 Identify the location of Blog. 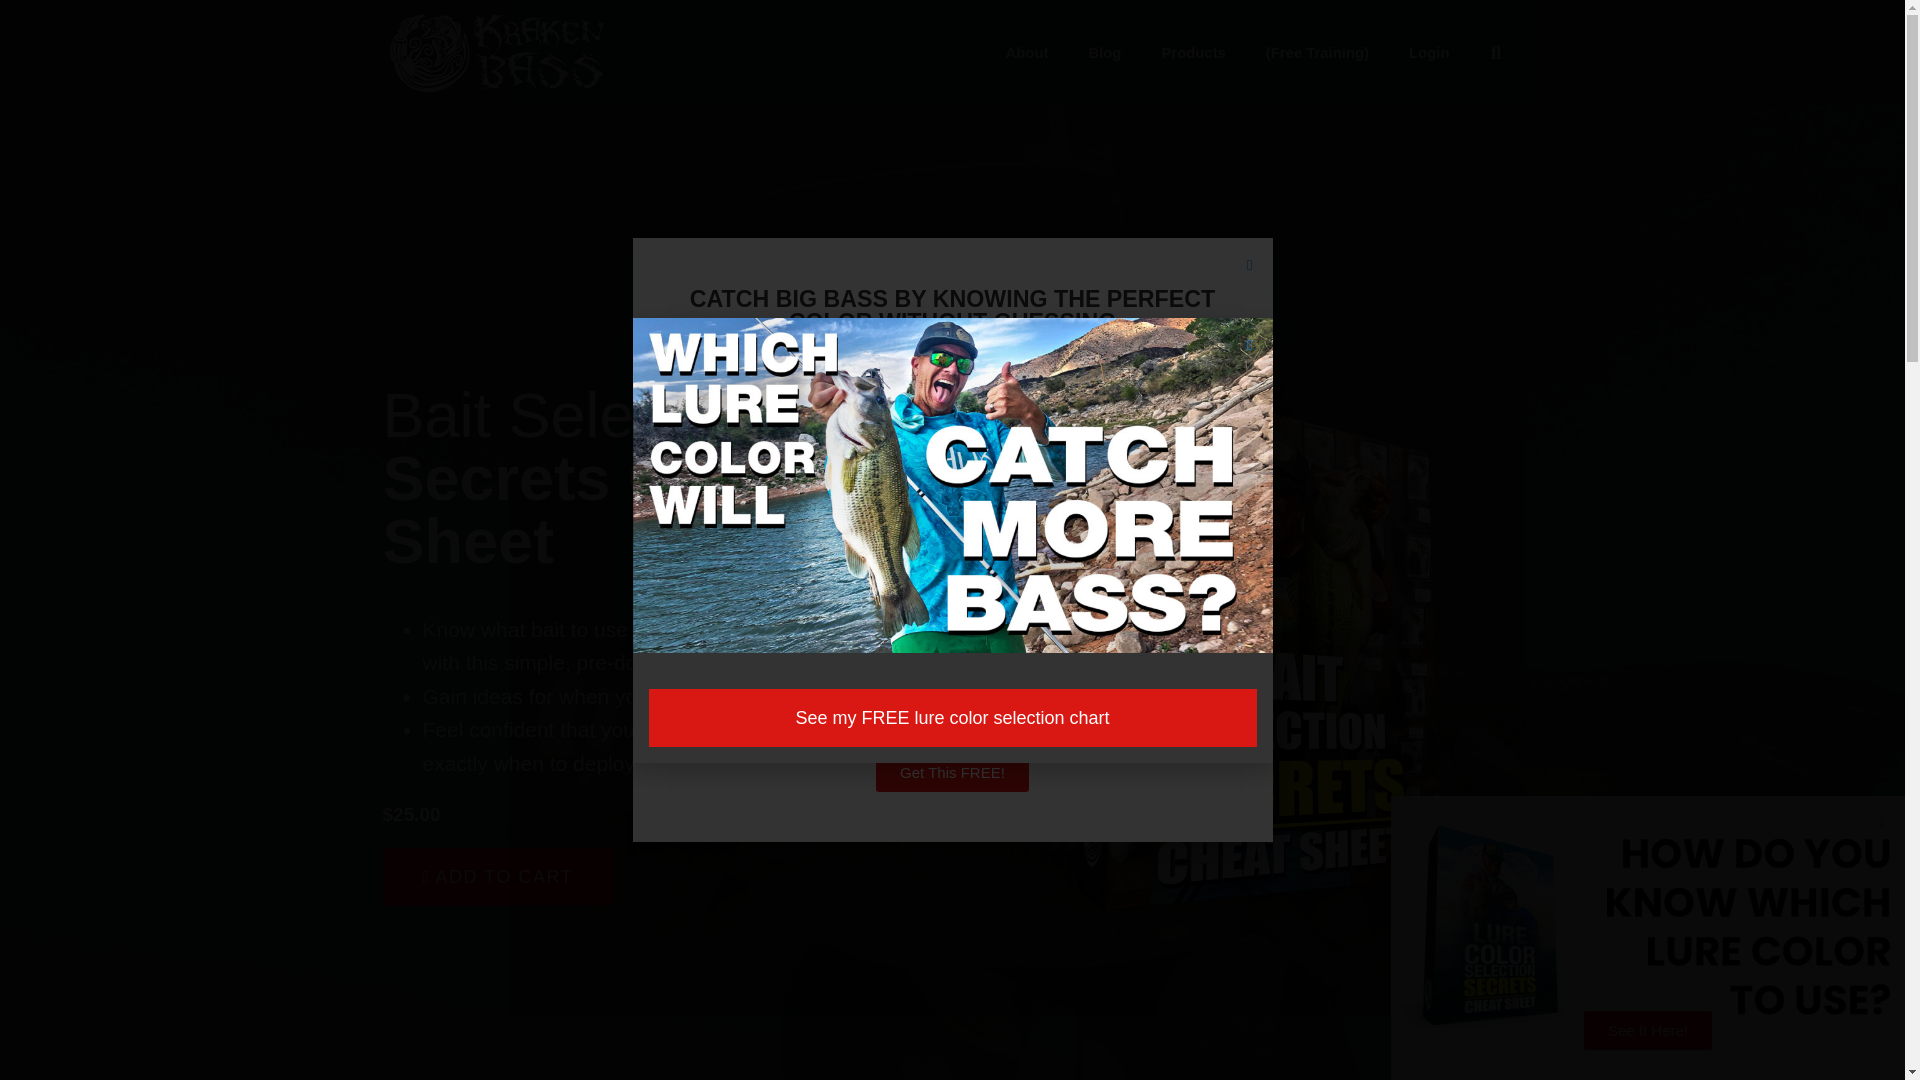
(1104, 52).